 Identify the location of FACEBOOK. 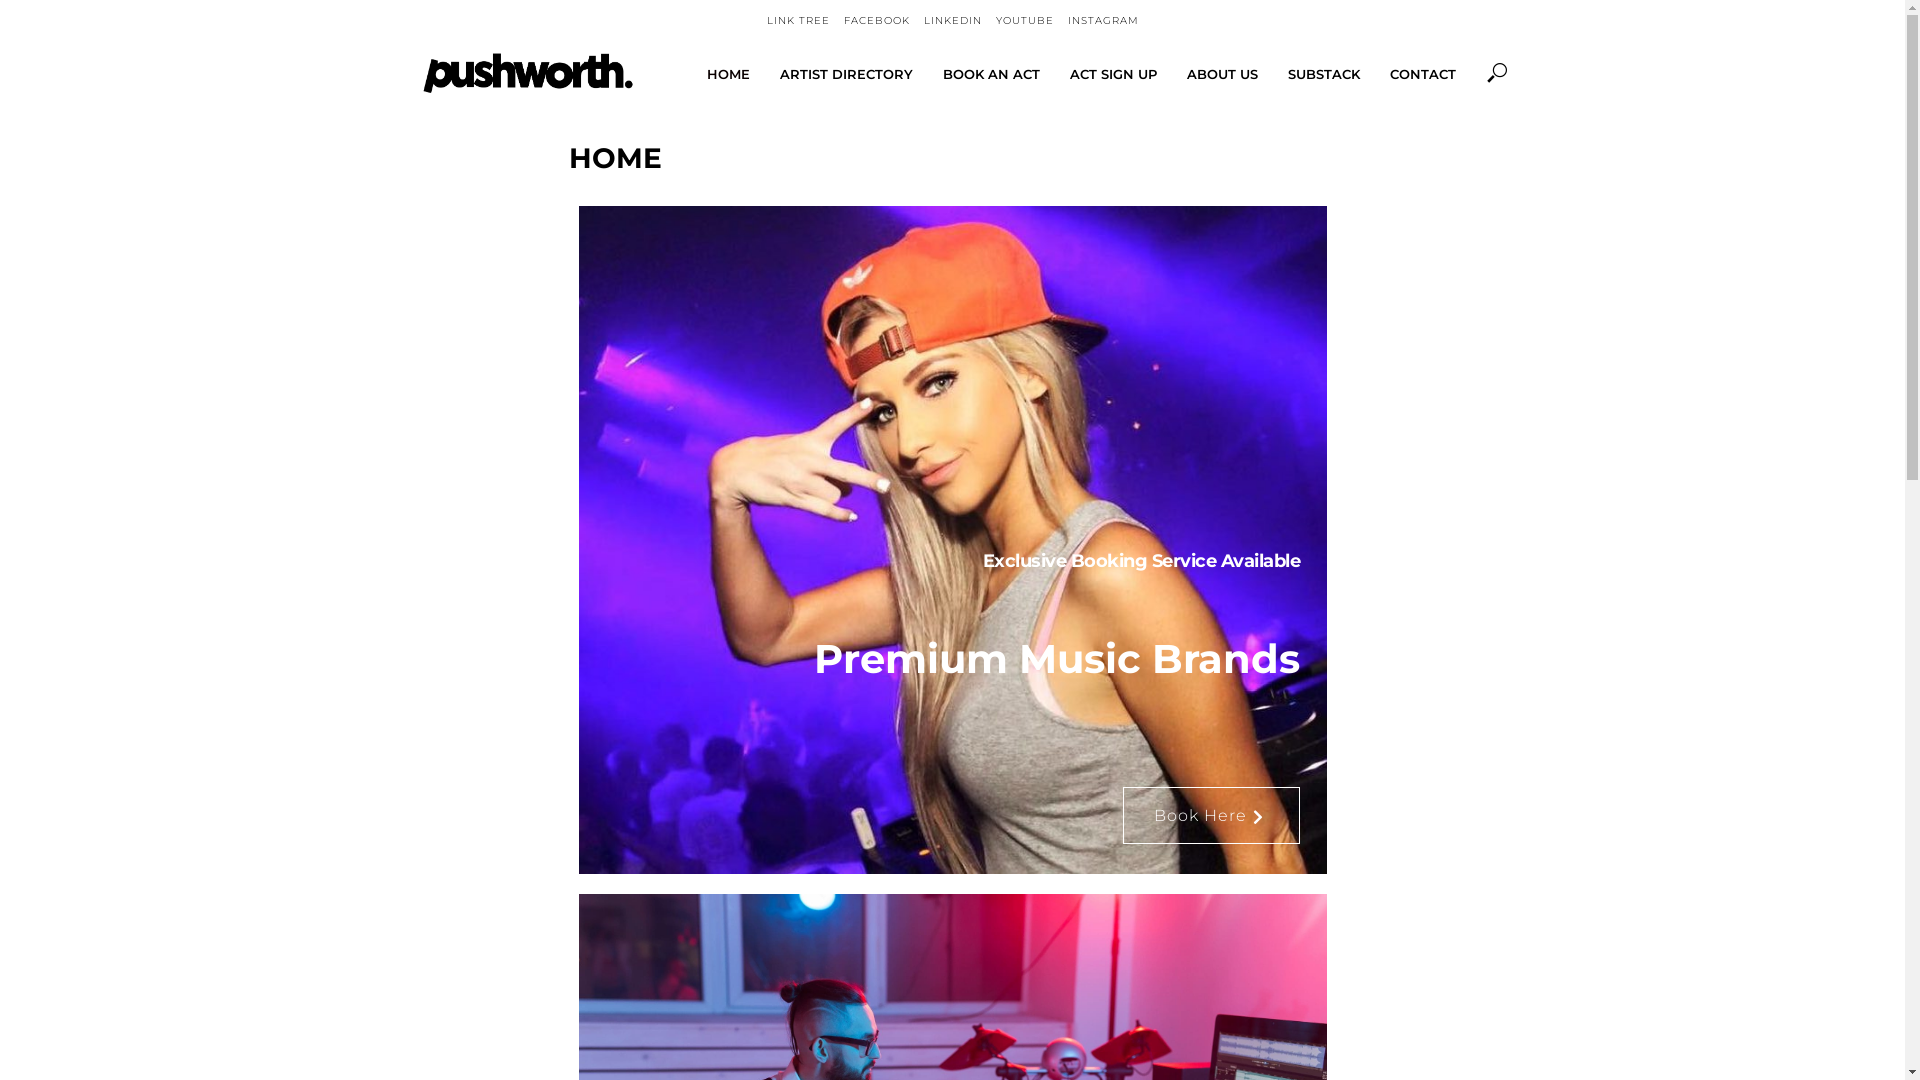
(877, 21).